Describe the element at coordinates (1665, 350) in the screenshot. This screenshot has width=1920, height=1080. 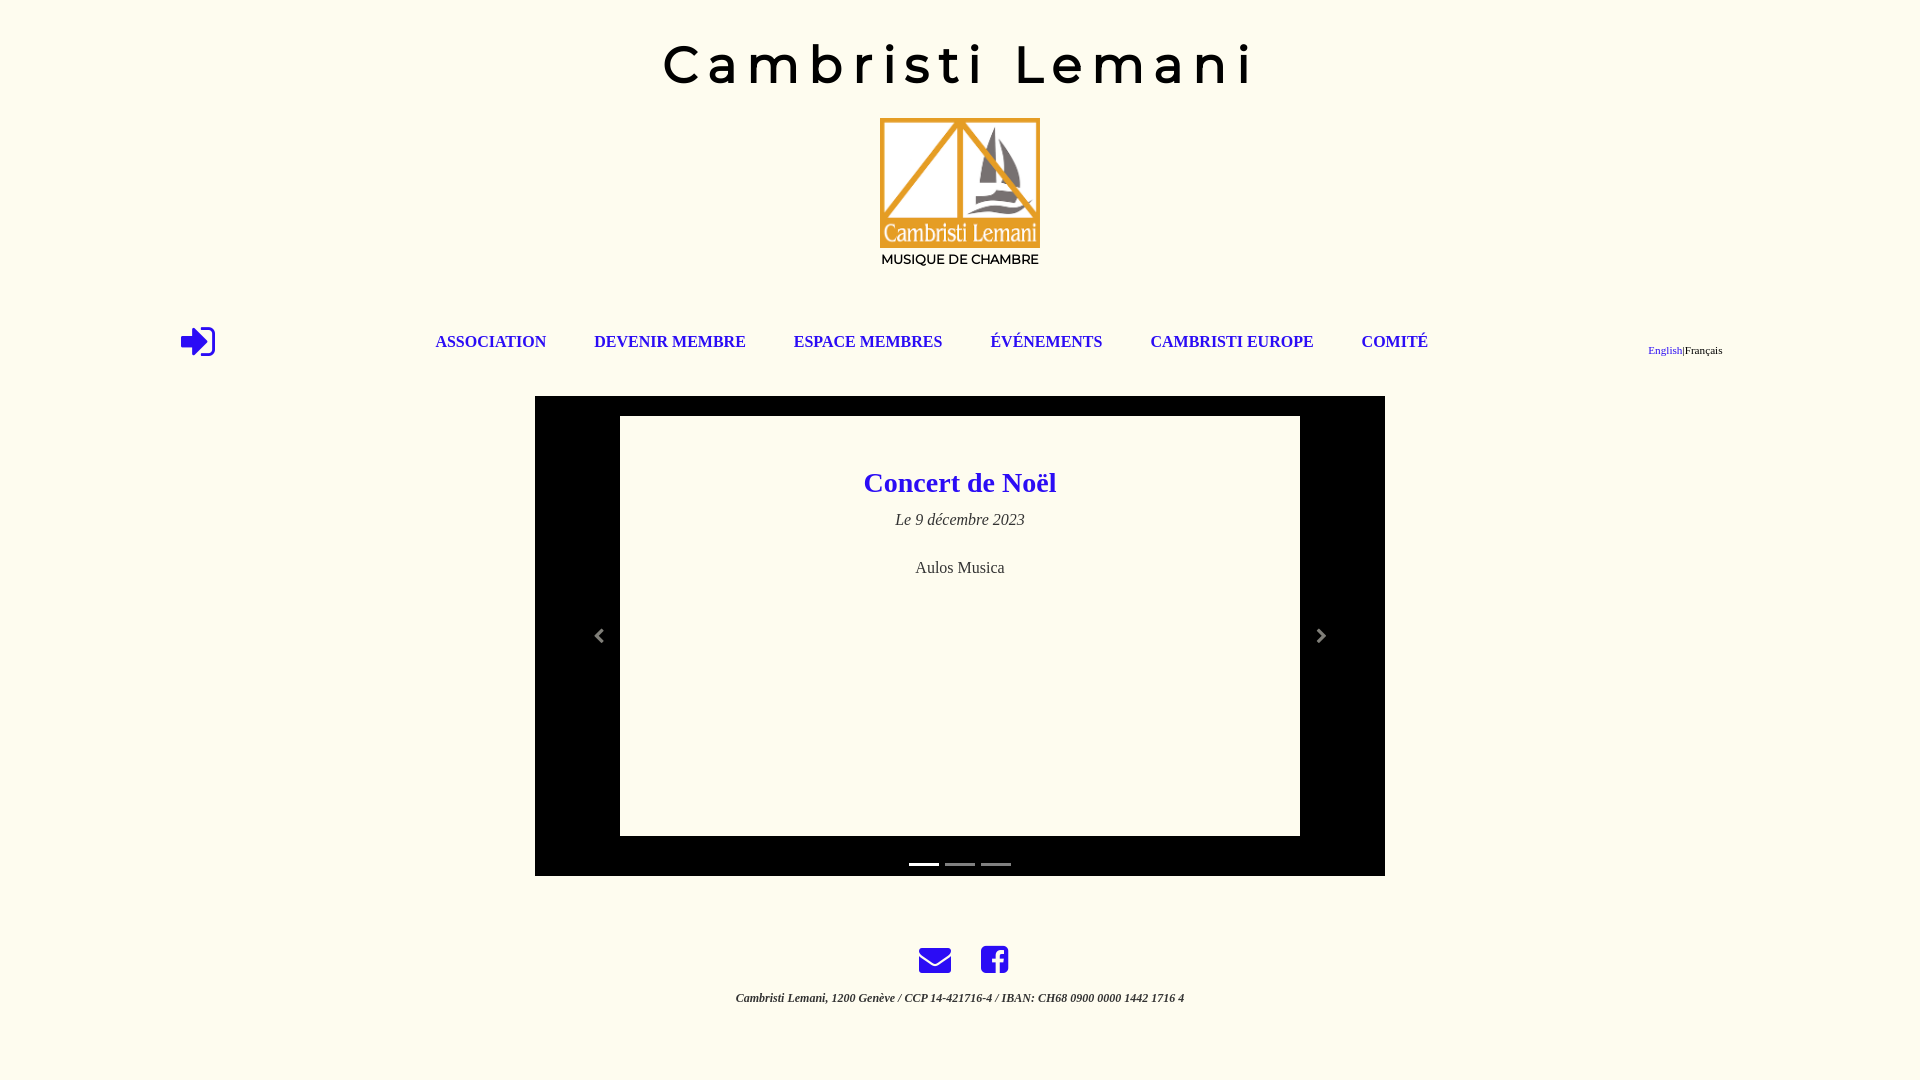
I see `English` at that location.